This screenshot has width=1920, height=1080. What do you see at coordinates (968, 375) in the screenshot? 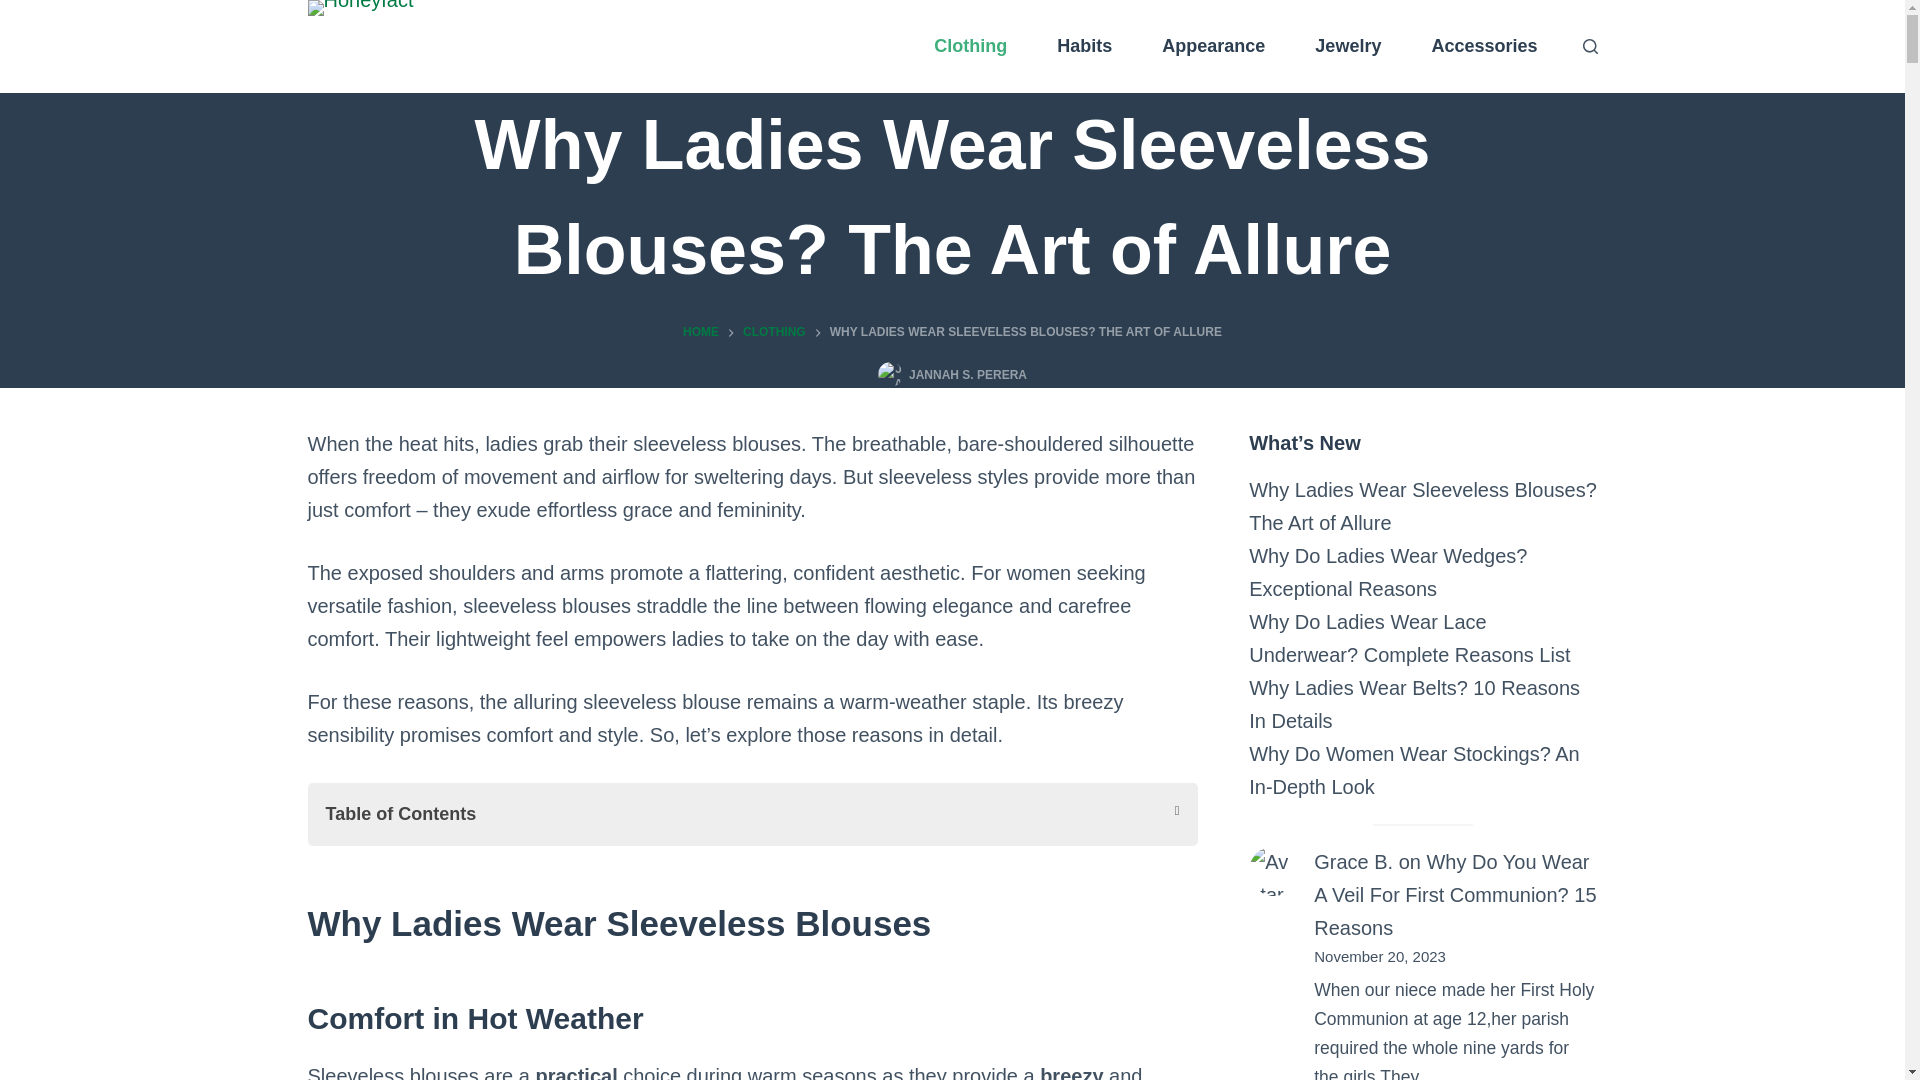
I see `Posts by Jannah S. Perera` at bounding box center [968, 375].